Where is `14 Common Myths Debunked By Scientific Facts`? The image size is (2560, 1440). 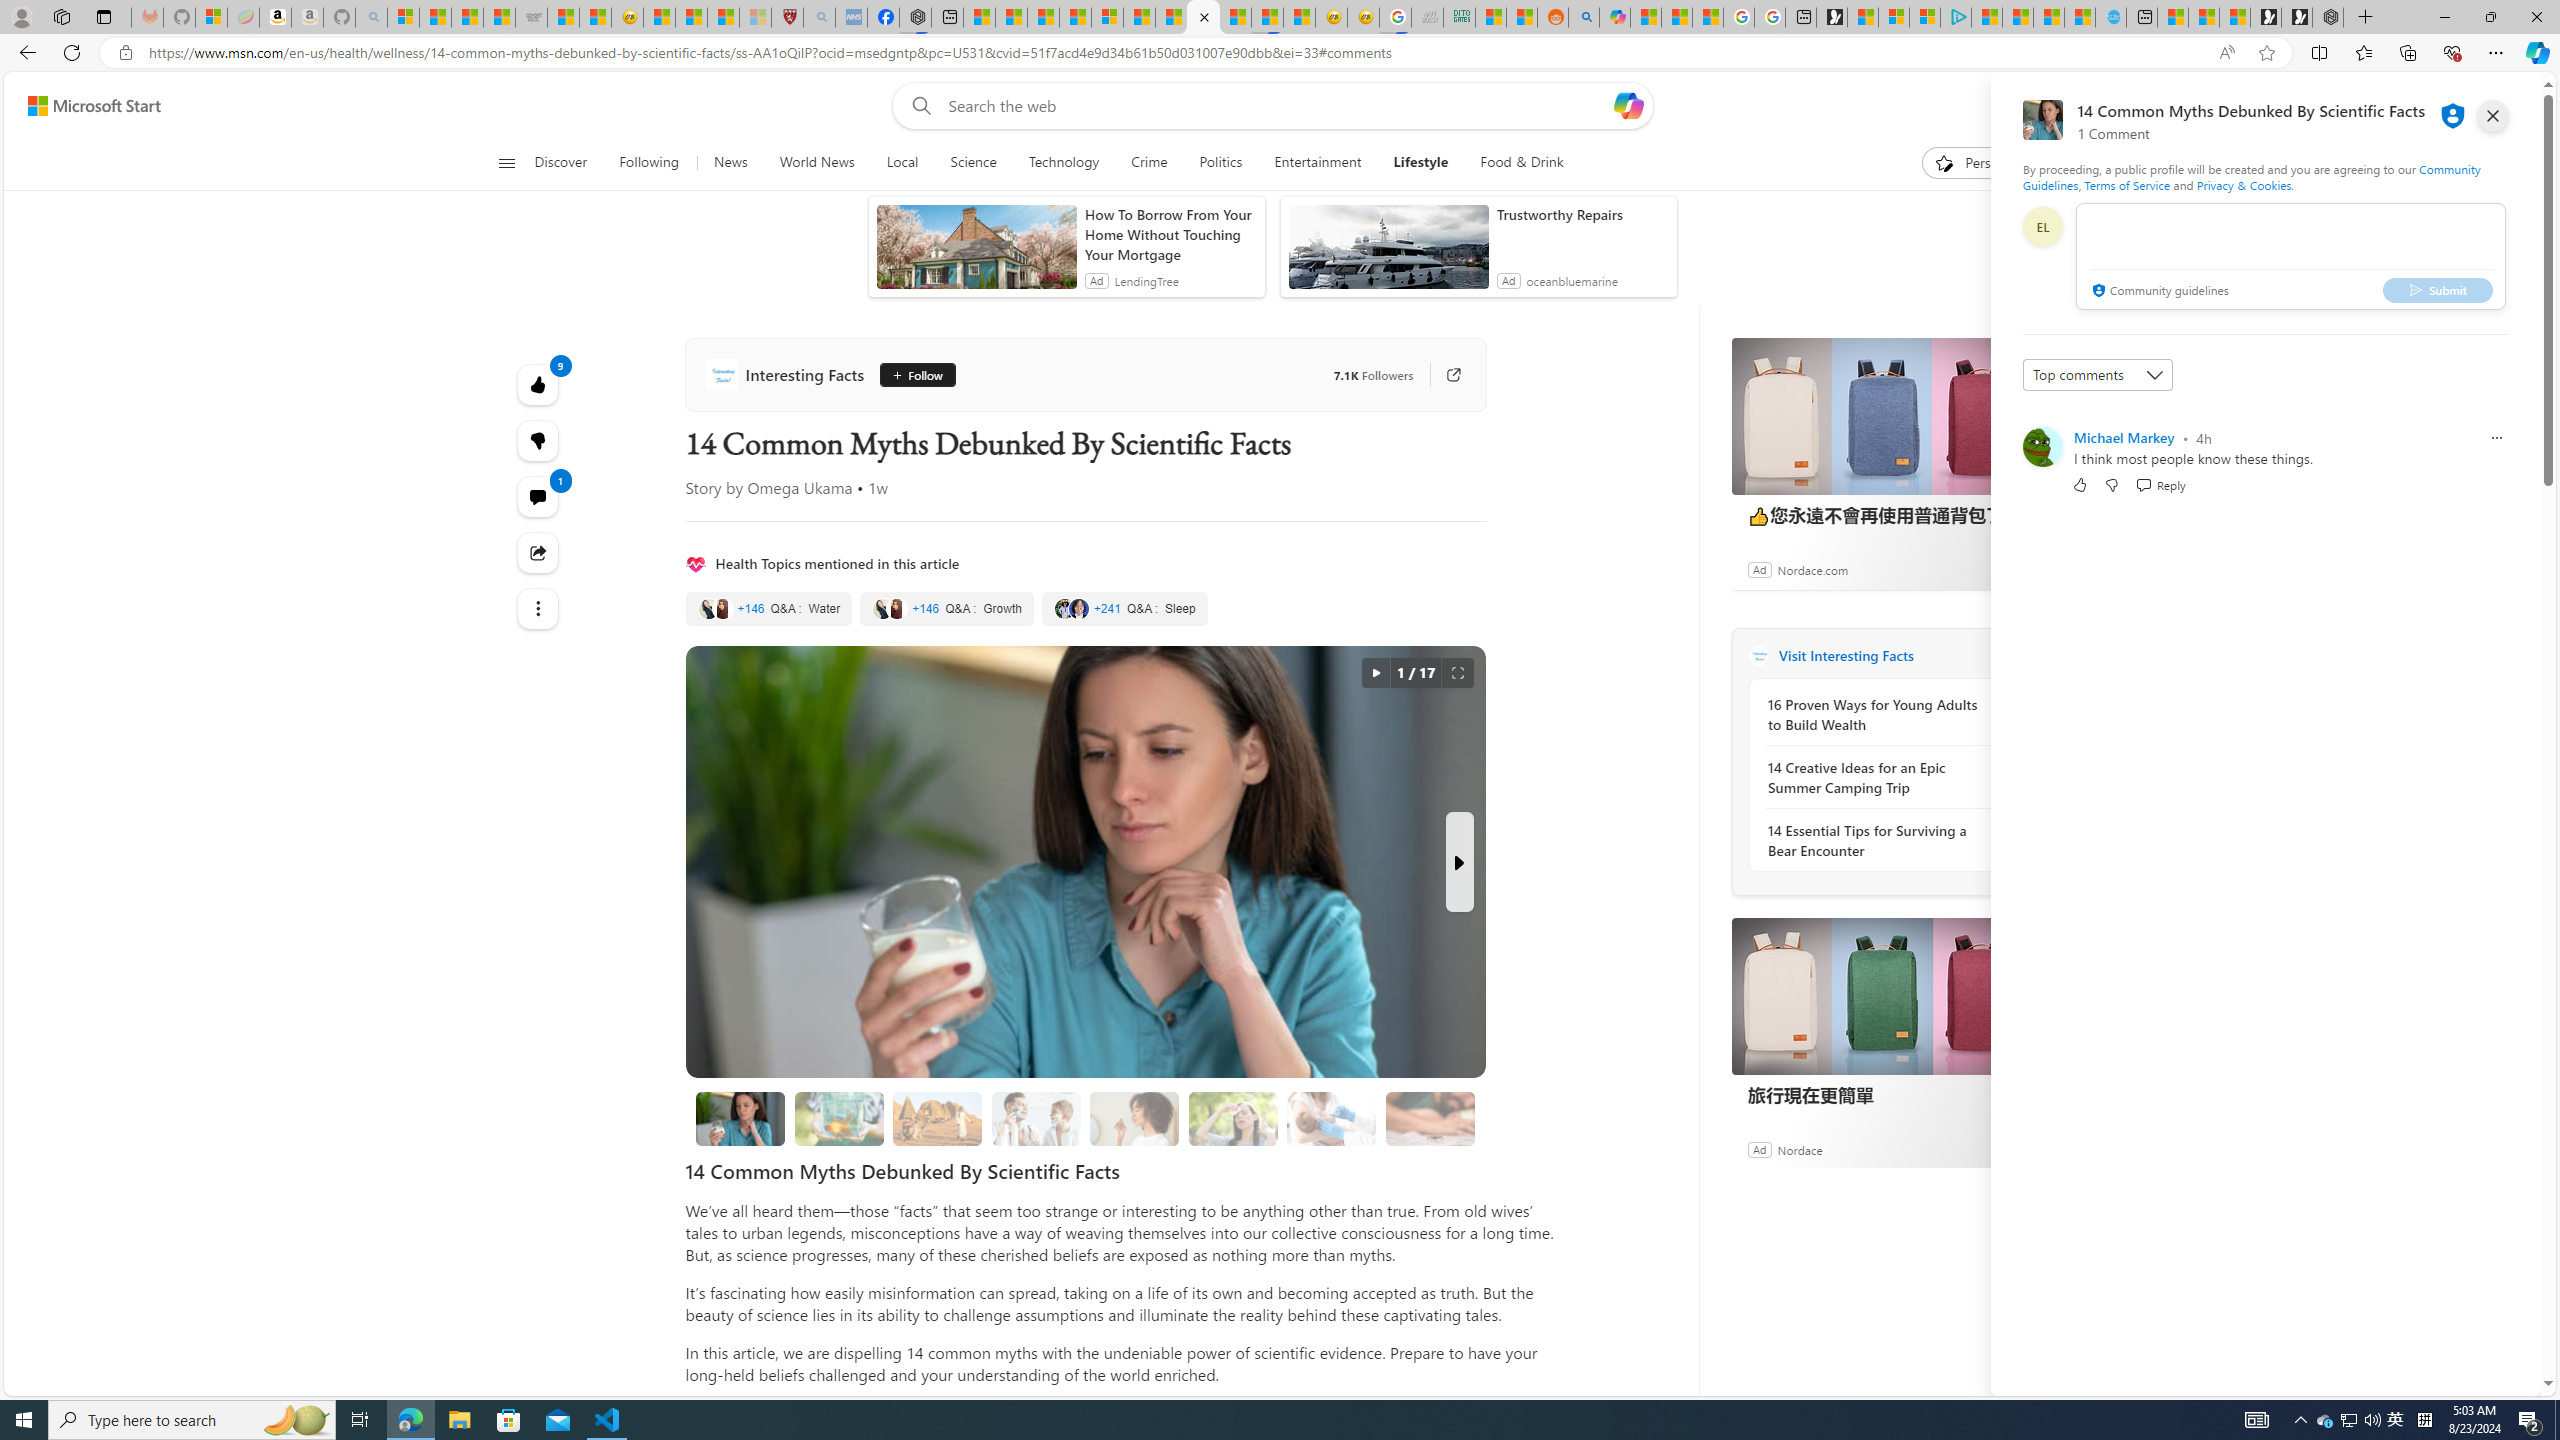
14 Common Myths Debunked By Scientific Facts is located at coordinates (741, 1118).